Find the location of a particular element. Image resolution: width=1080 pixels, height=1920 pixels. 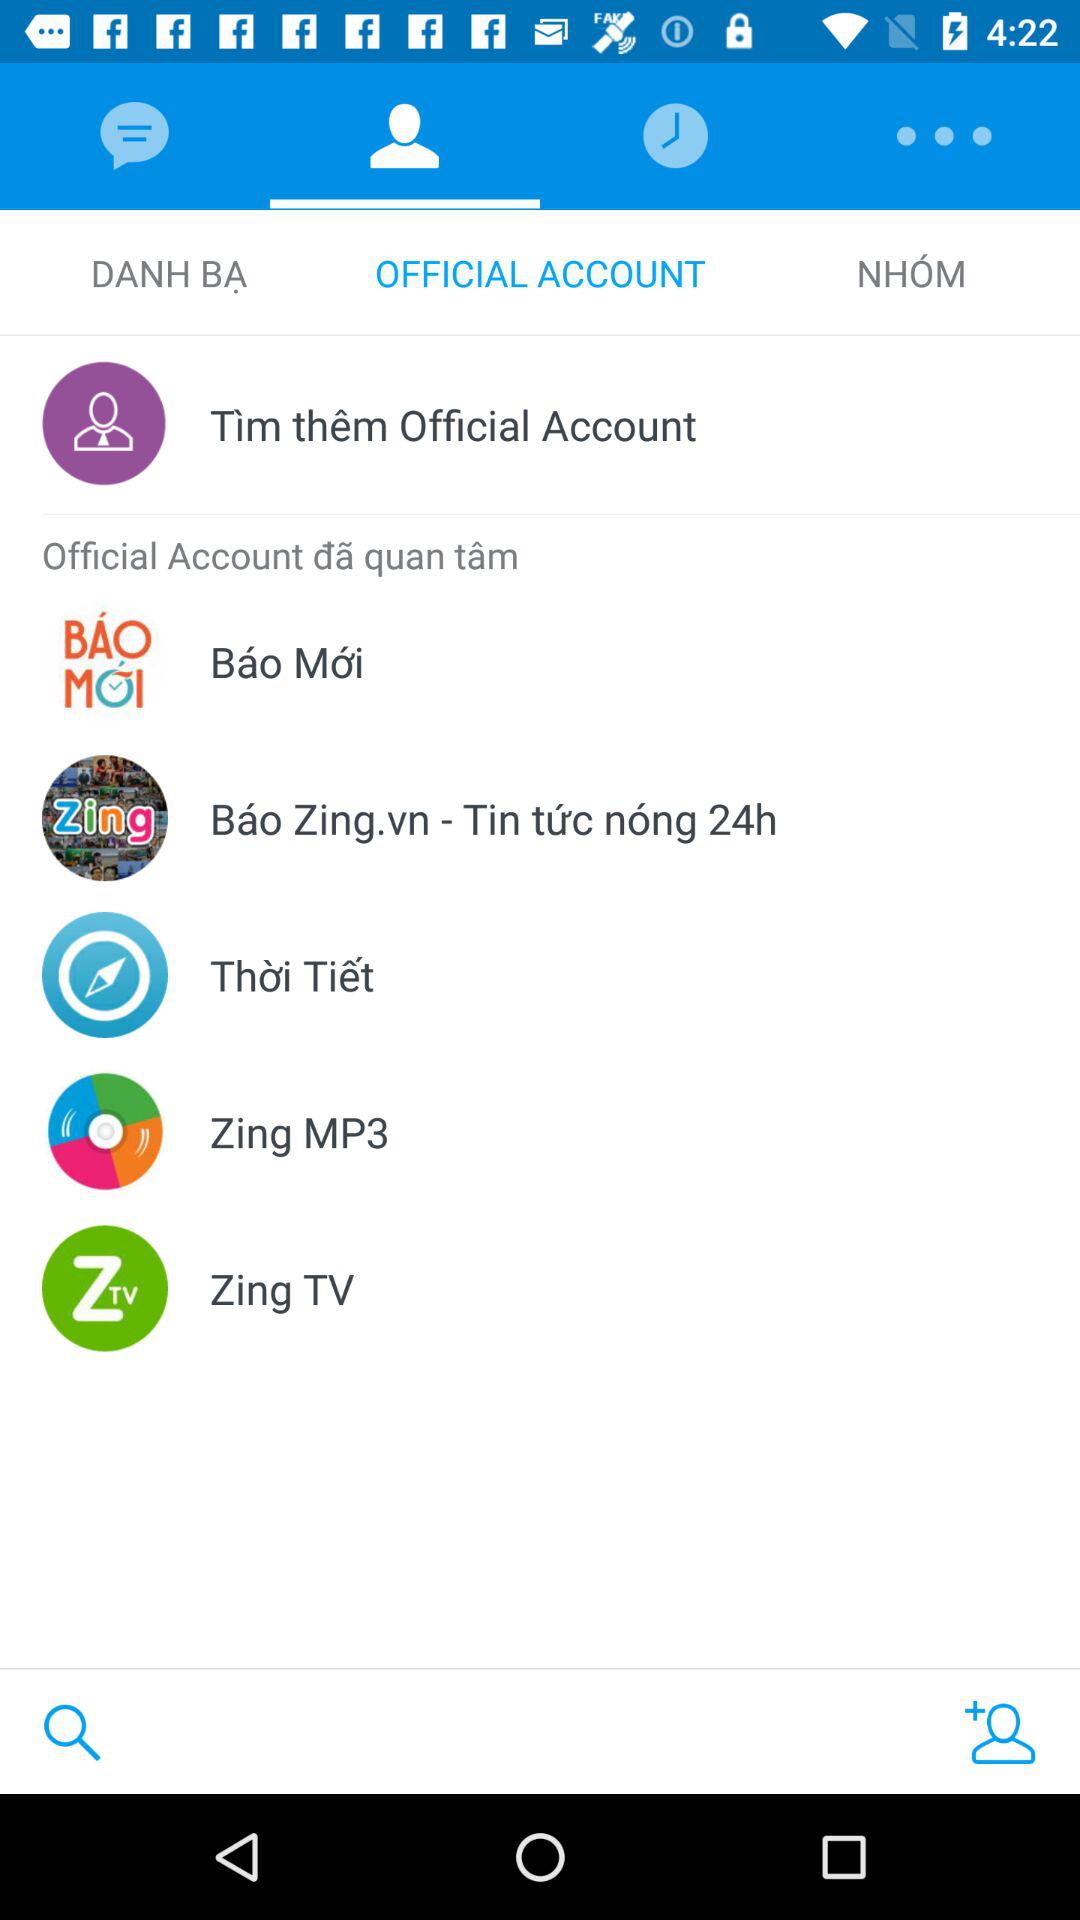

choose icon next to the official account is located at coordinates (911, 272).